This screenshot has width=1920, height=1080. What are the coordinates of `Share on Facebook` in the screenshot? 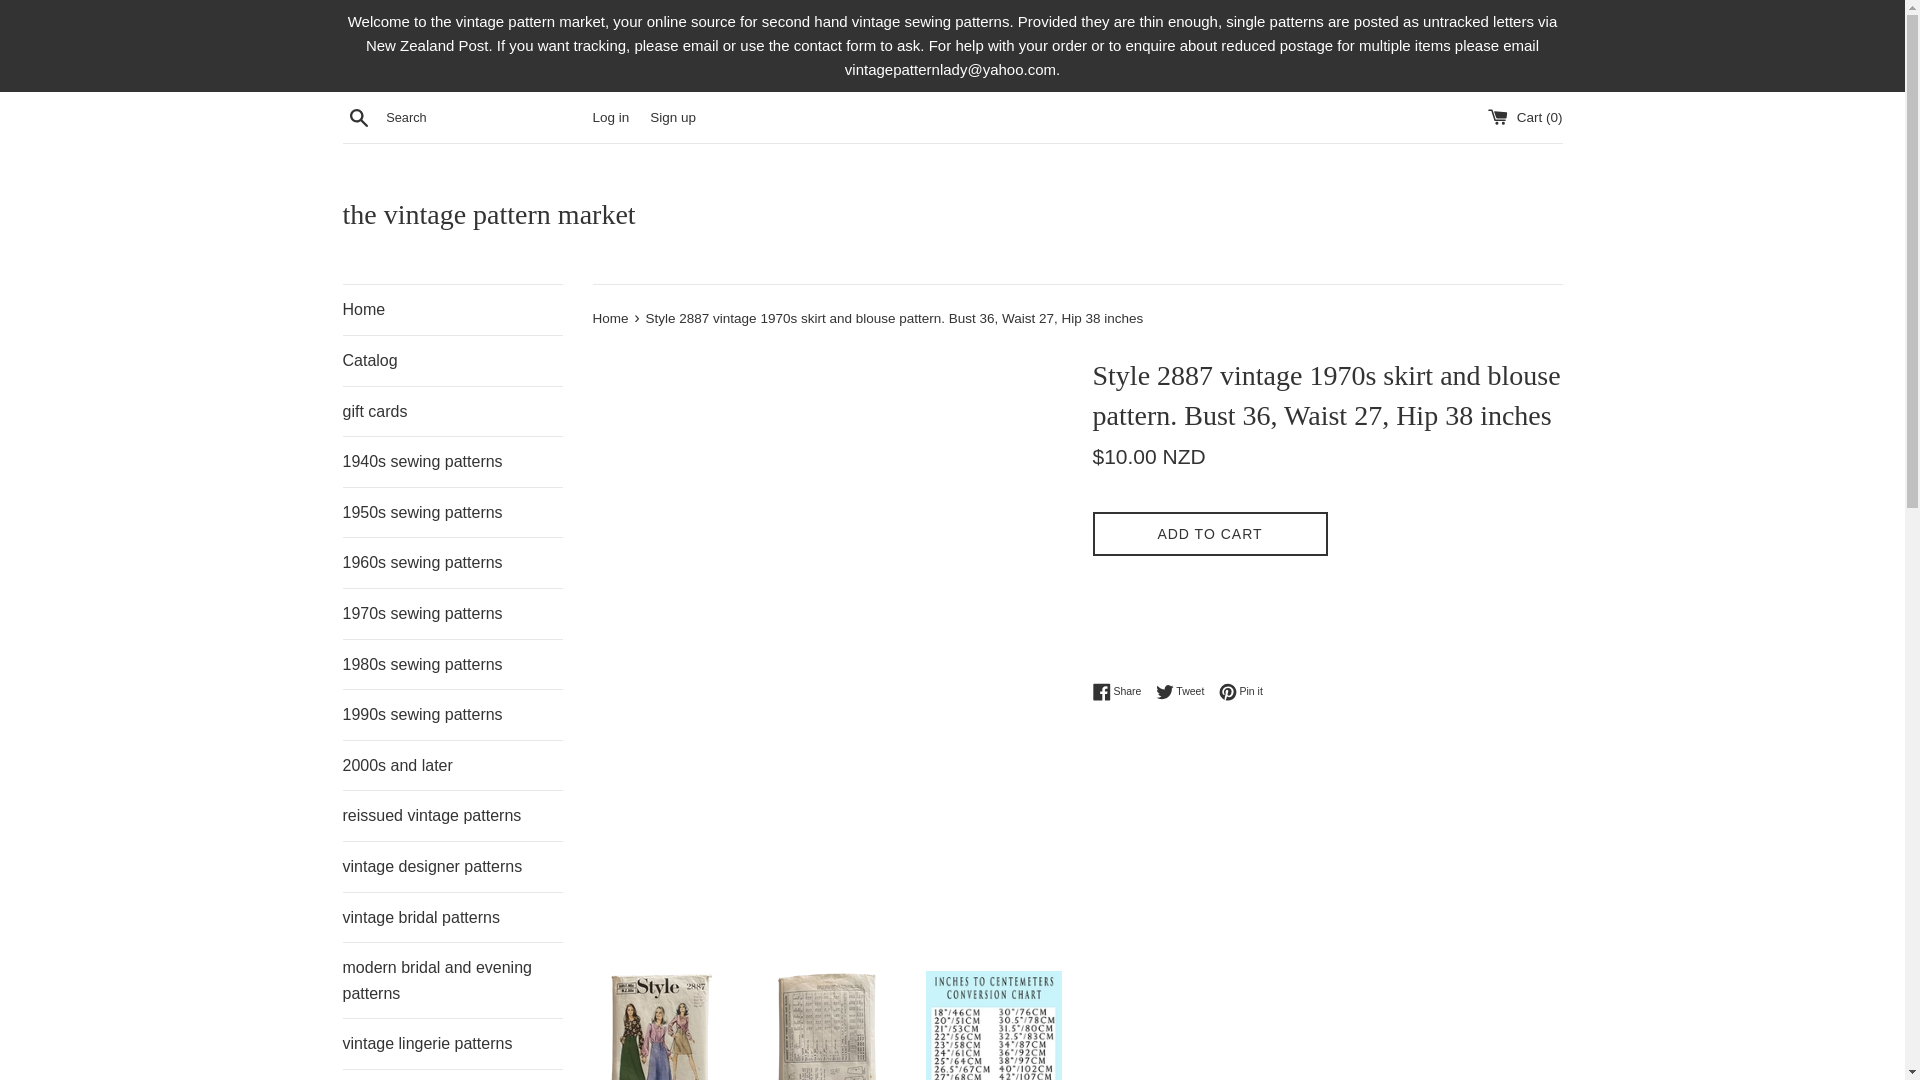 It's located at (452, 310).